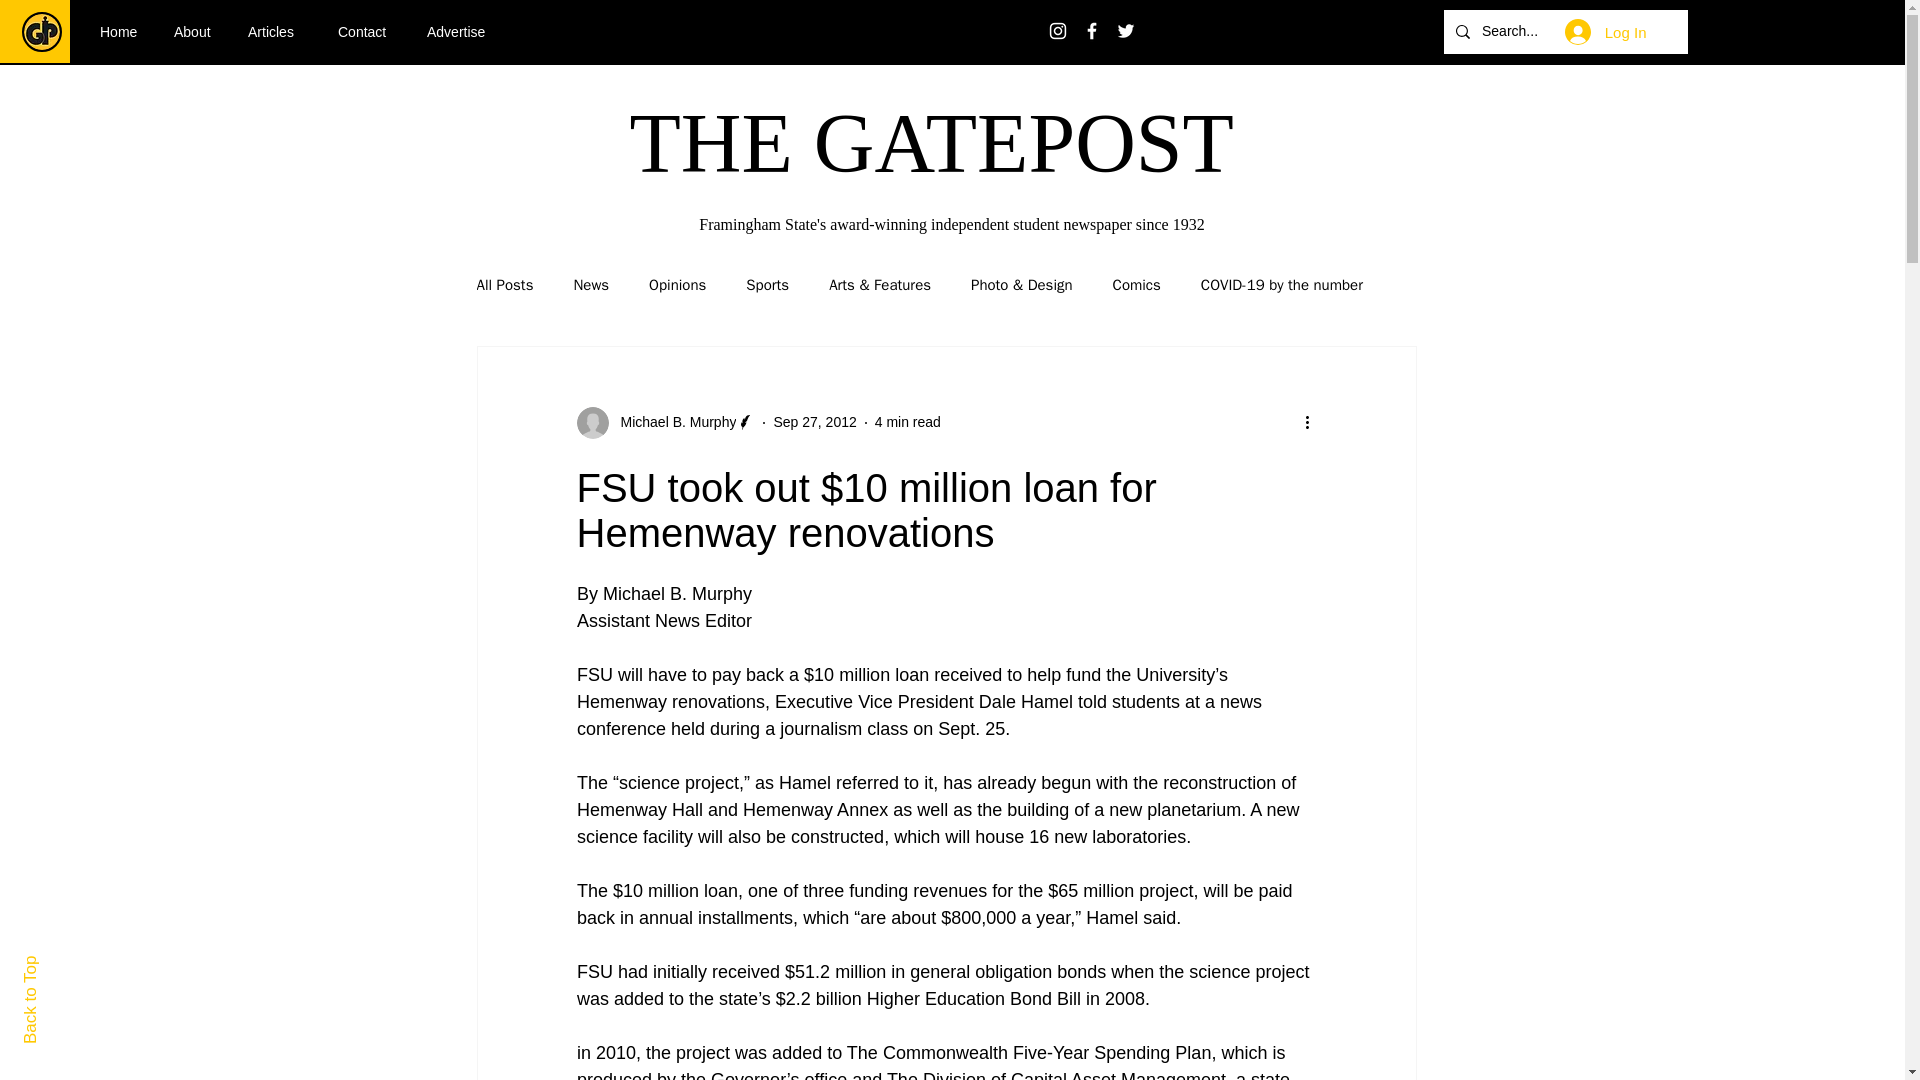 This screenshot has height=1080, width=1920. Describe the element at coordinates (677, 285) in the screenshot. I see `Opinions` at that location.